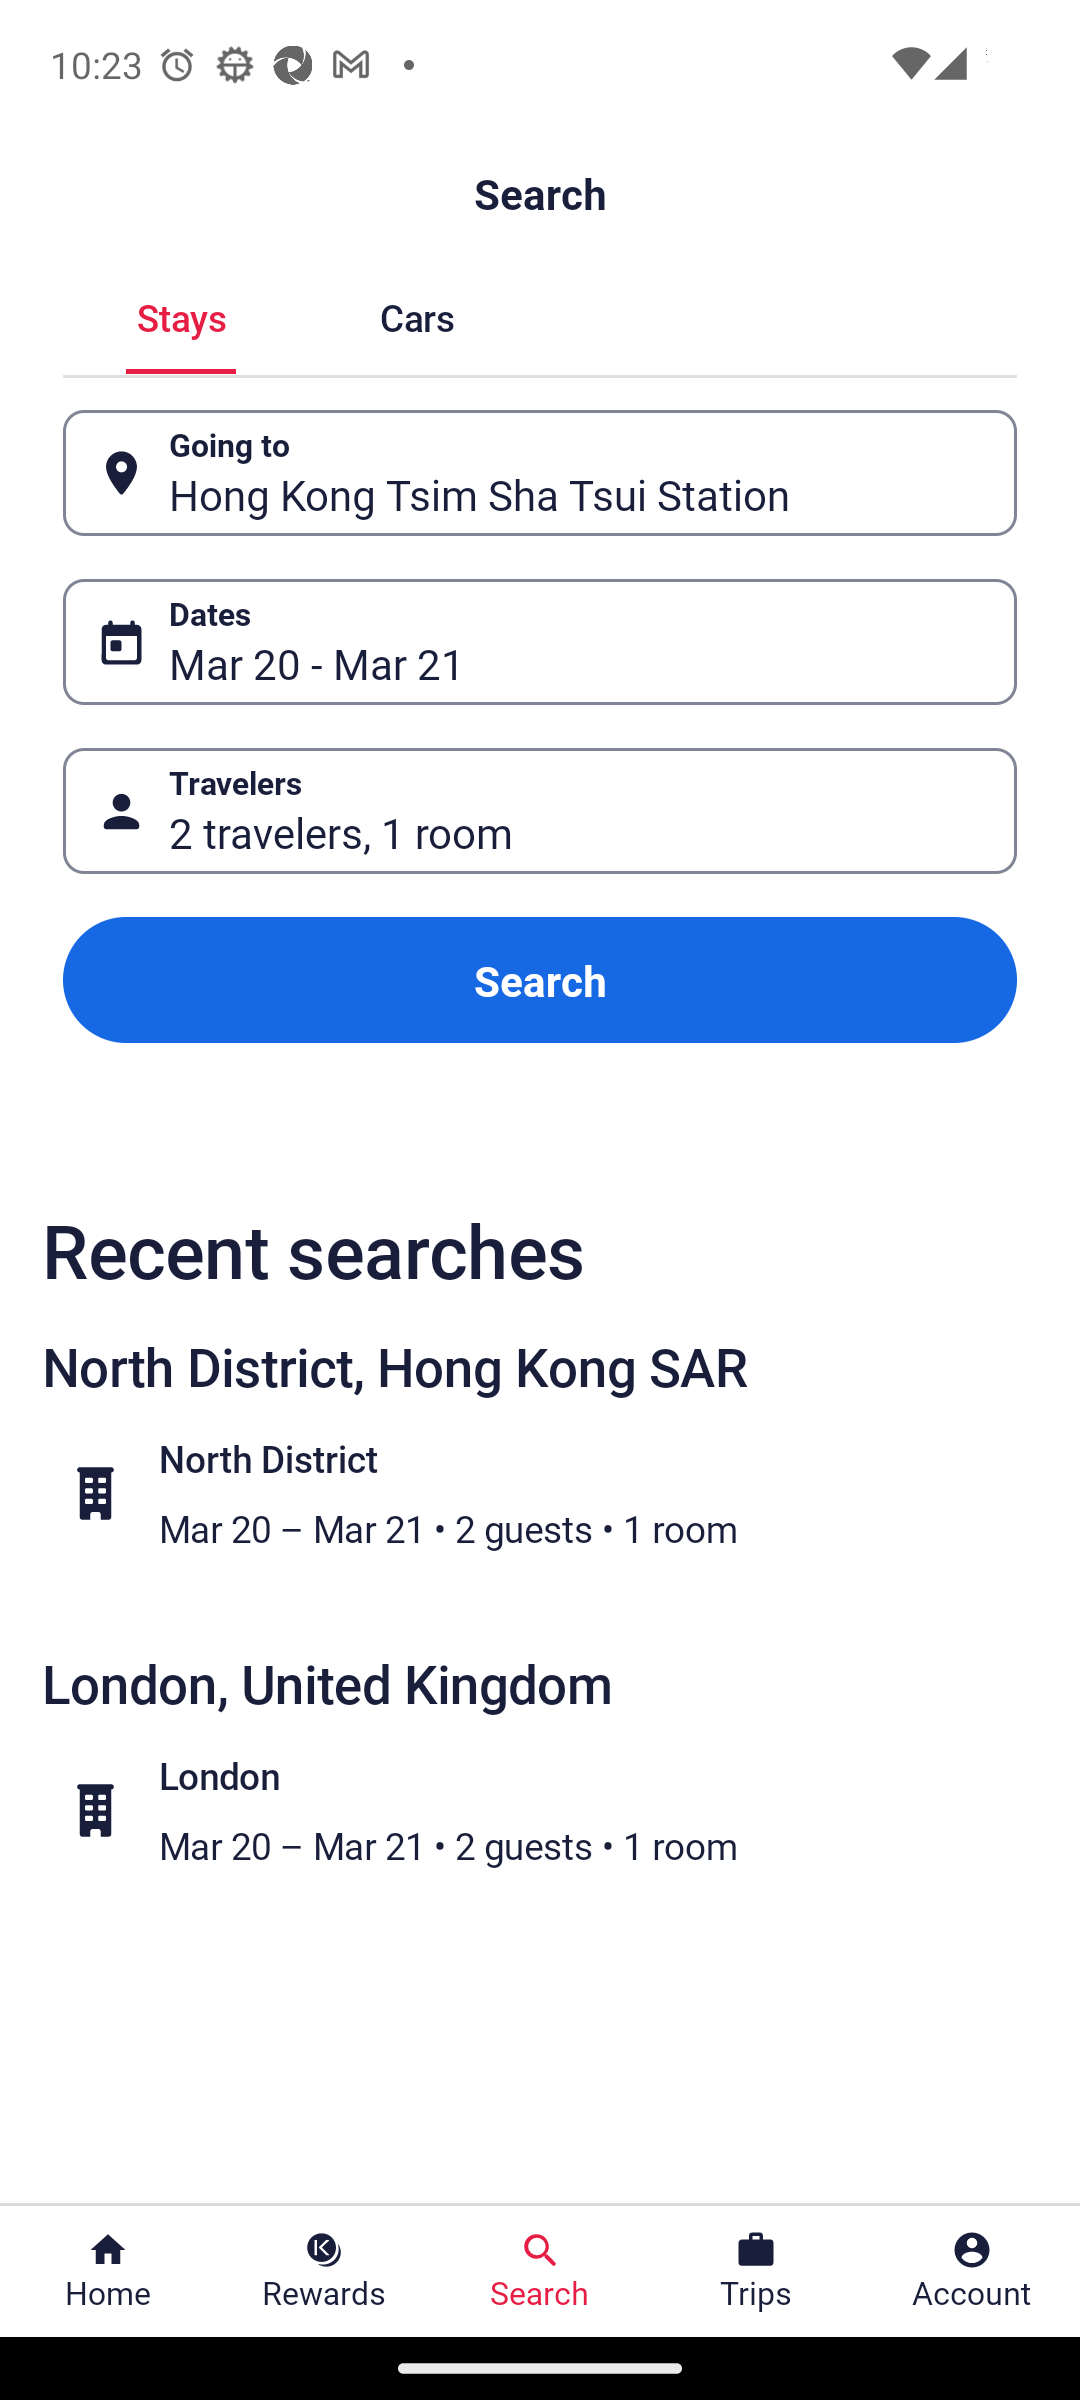 The image size is (1080, 2400). Describe the element at coordinates (108, 2271) in the screenshot. I see `Home Home Button` at that location.